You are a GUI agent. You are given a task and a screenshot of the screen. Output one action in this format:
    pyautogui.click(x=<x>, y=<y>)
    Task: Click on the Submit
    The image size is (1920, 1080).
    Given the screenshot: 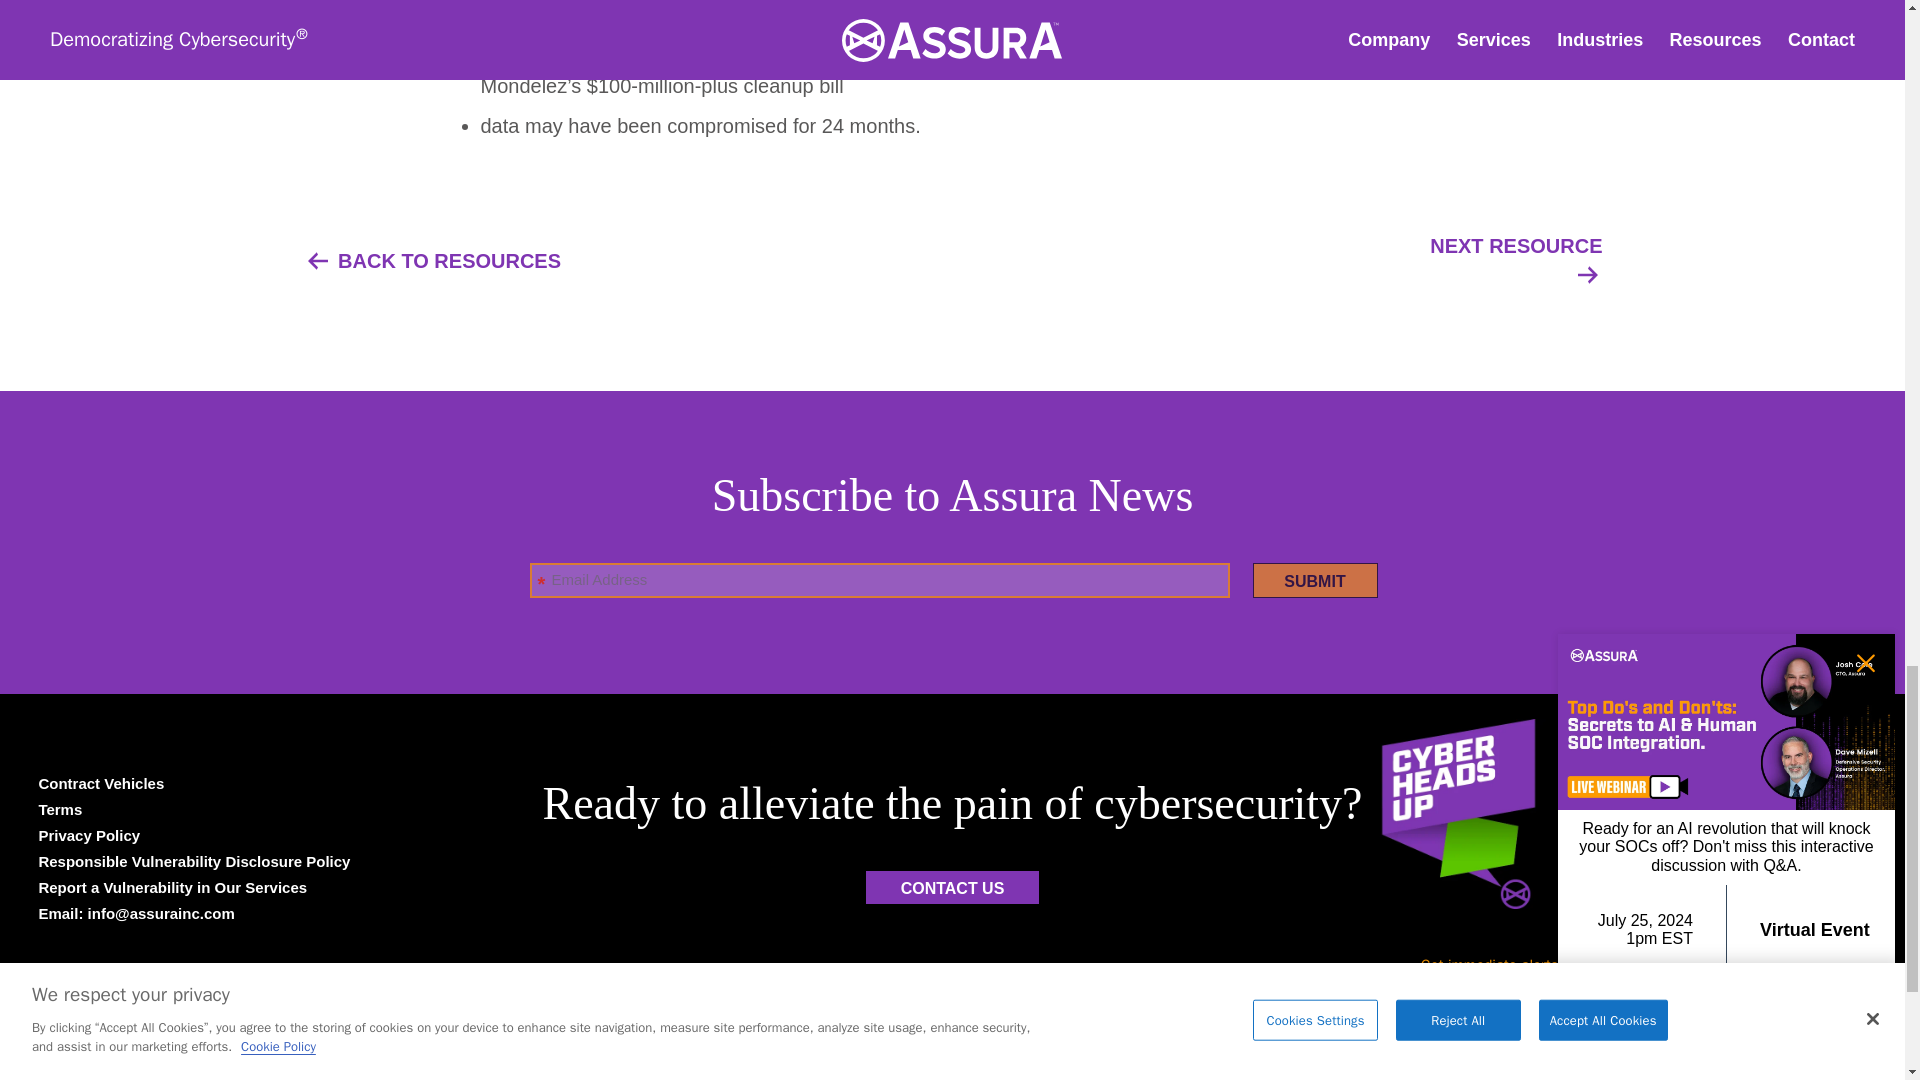 What is the action you would take?
    pyautogui.click(x=1314, y=580)
    